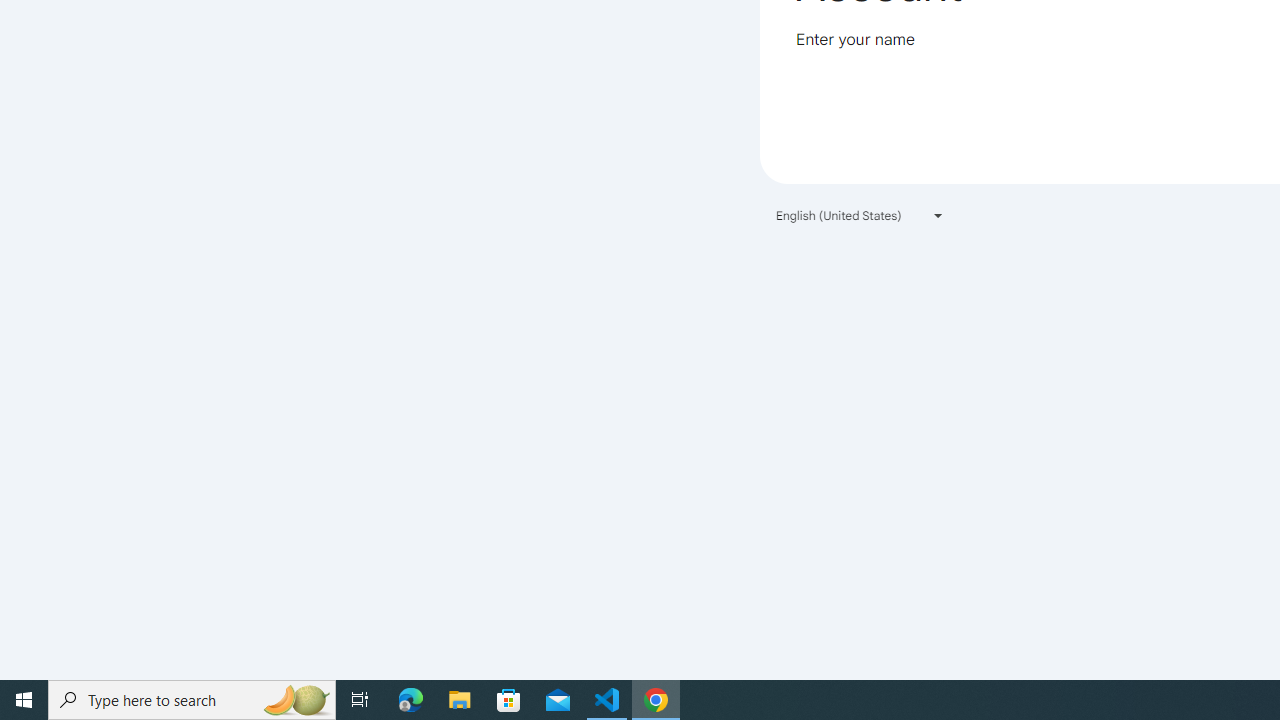 The image size is (1280, 720). Describe the element at coordinates (860, 214) in the screenshot. I see `English (United States)` at that location.